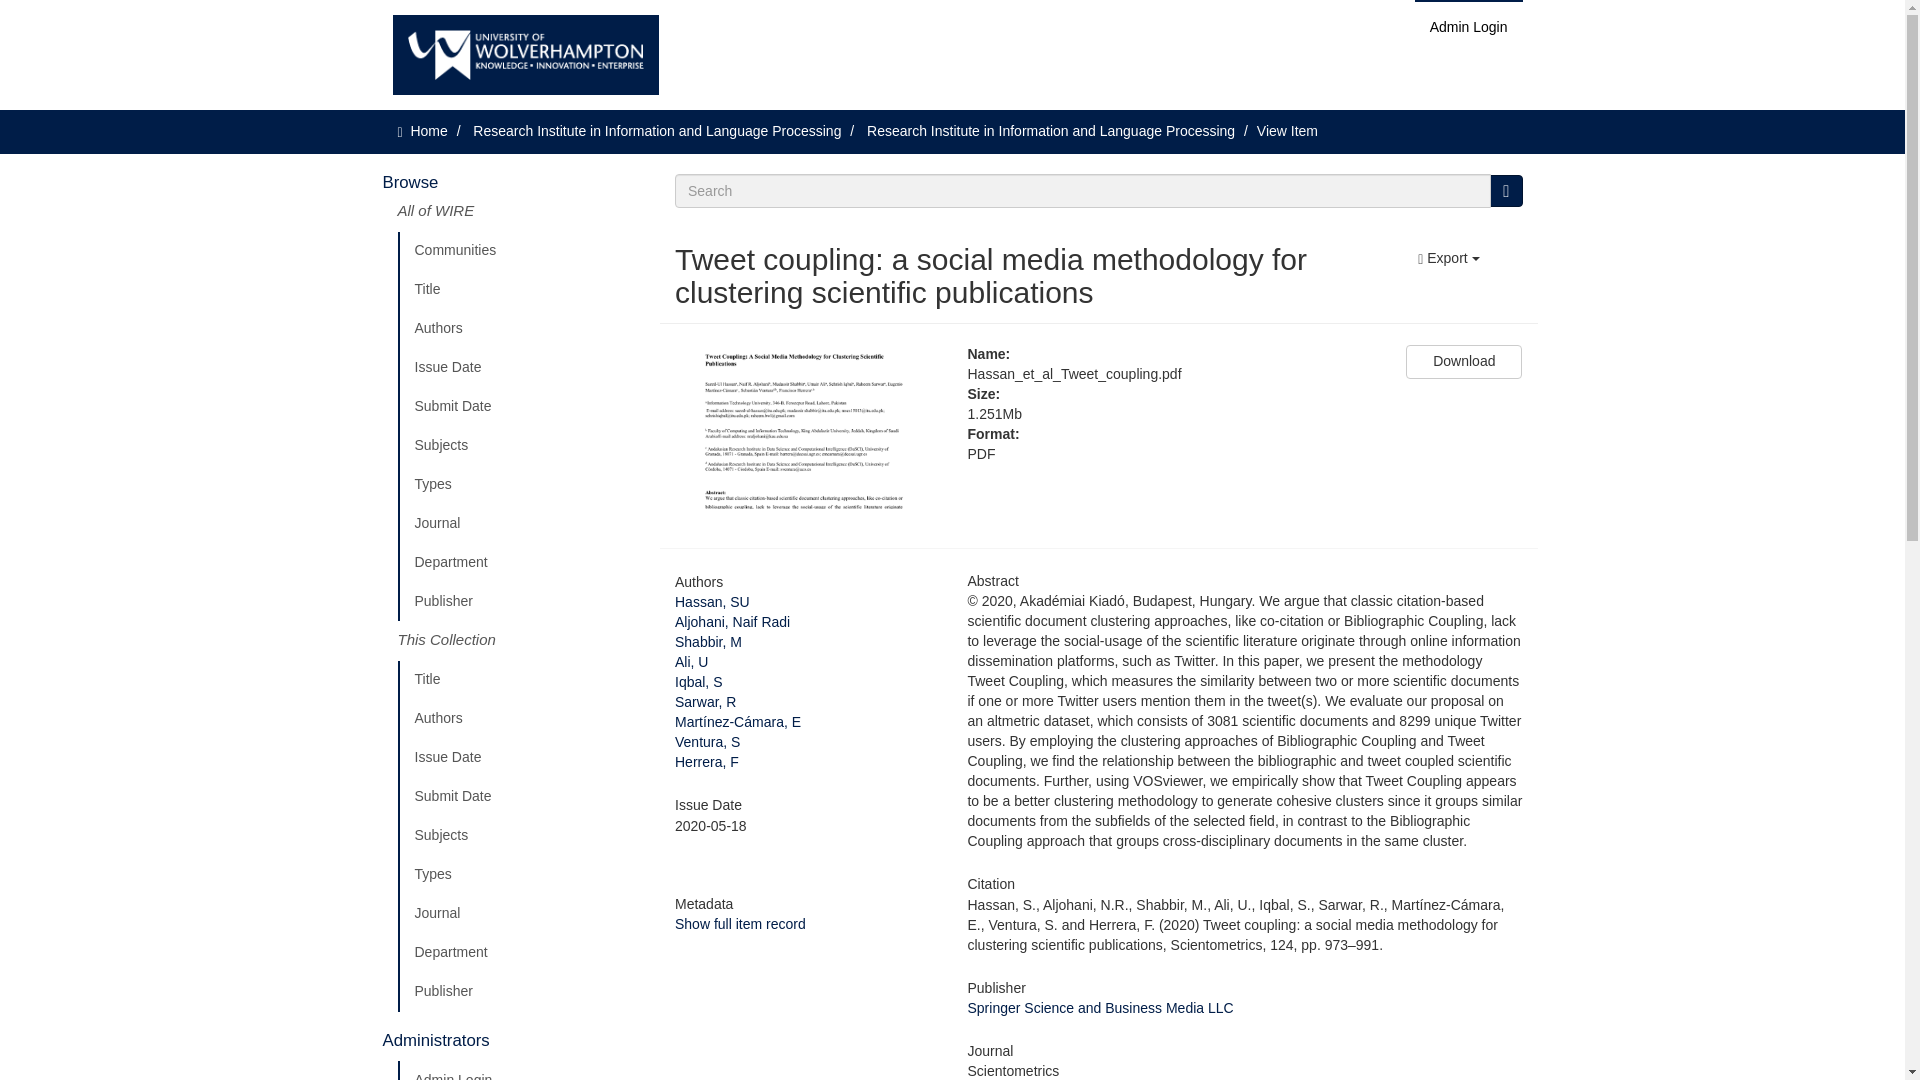 This screenshot has height=1080, width=1920. I want to click on Title, so click(521, 290).